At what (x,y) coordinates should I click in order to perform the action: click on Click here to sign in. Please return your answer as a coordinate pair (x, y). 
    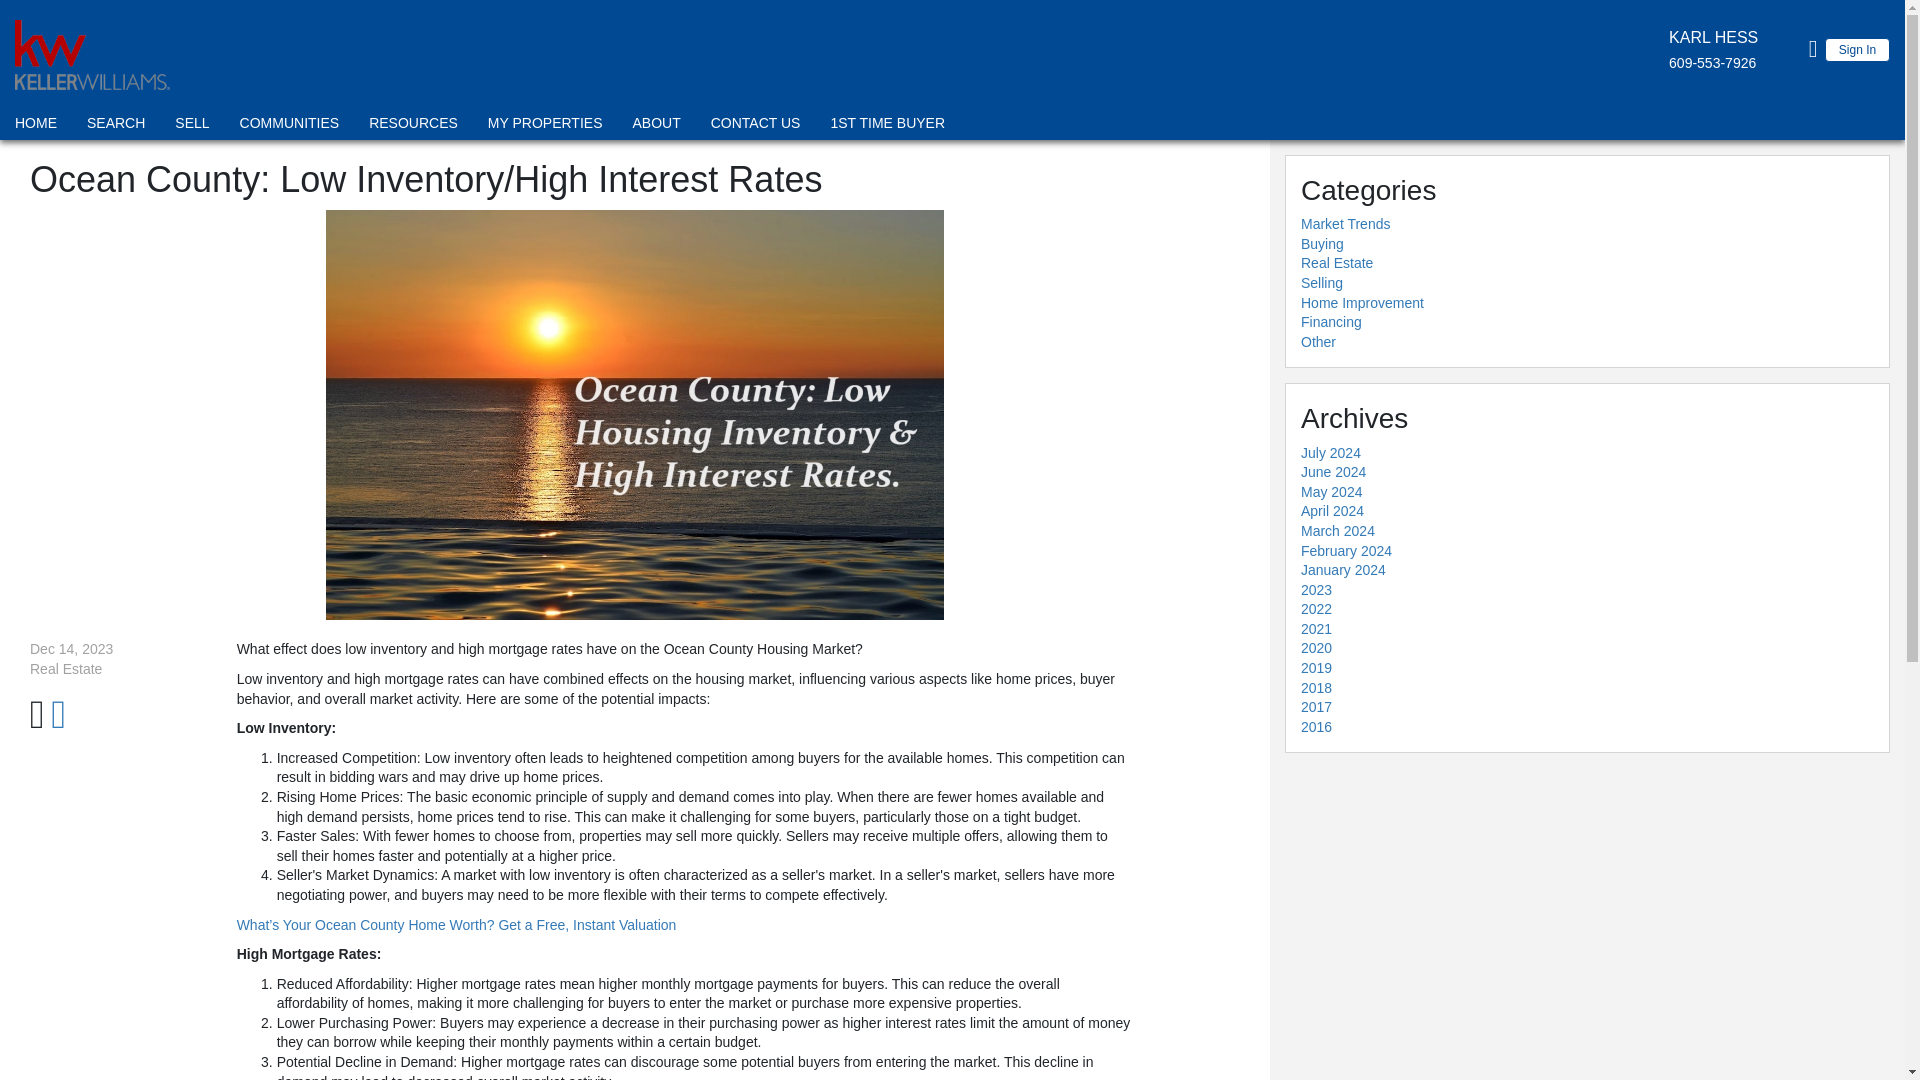
    Looking at the image, I should click on (1813, 48).